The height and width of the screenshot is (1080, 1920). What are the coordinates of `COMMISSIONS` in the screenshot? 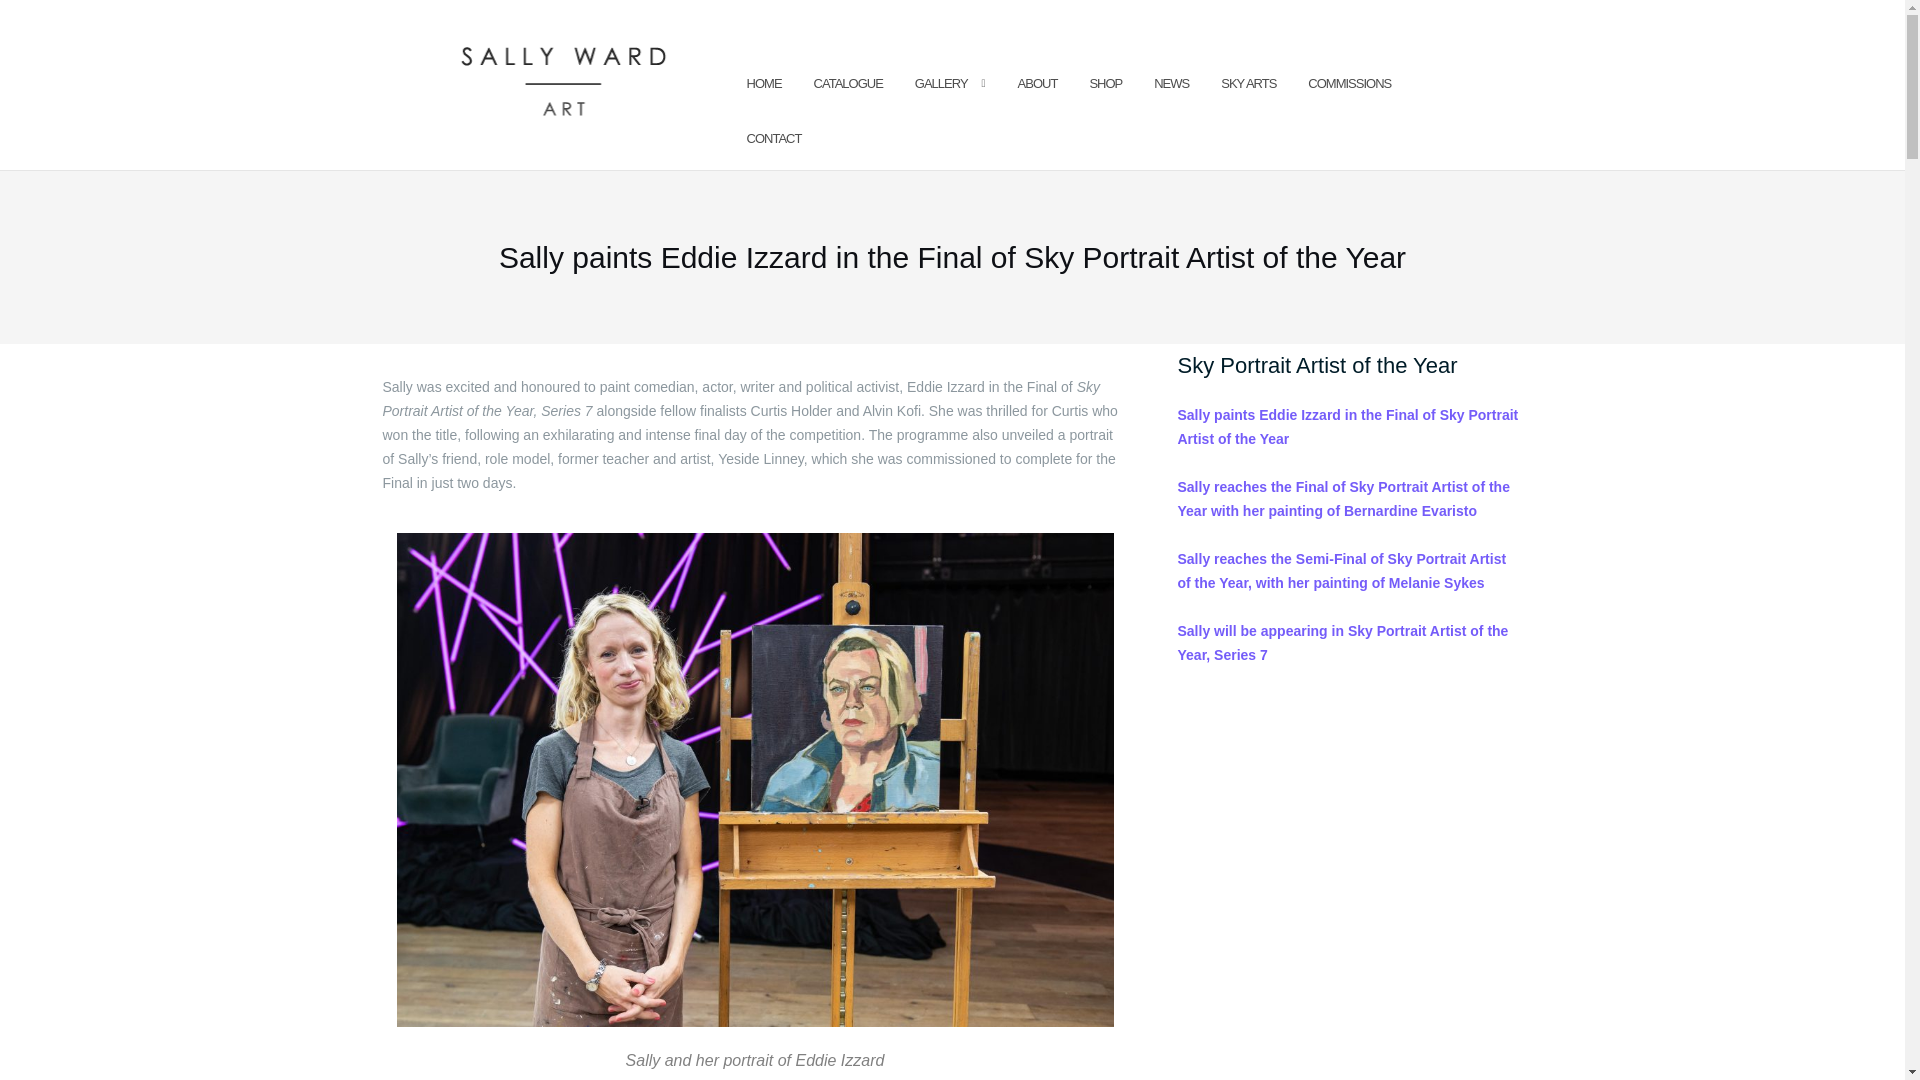 It's located at (1348, 84).